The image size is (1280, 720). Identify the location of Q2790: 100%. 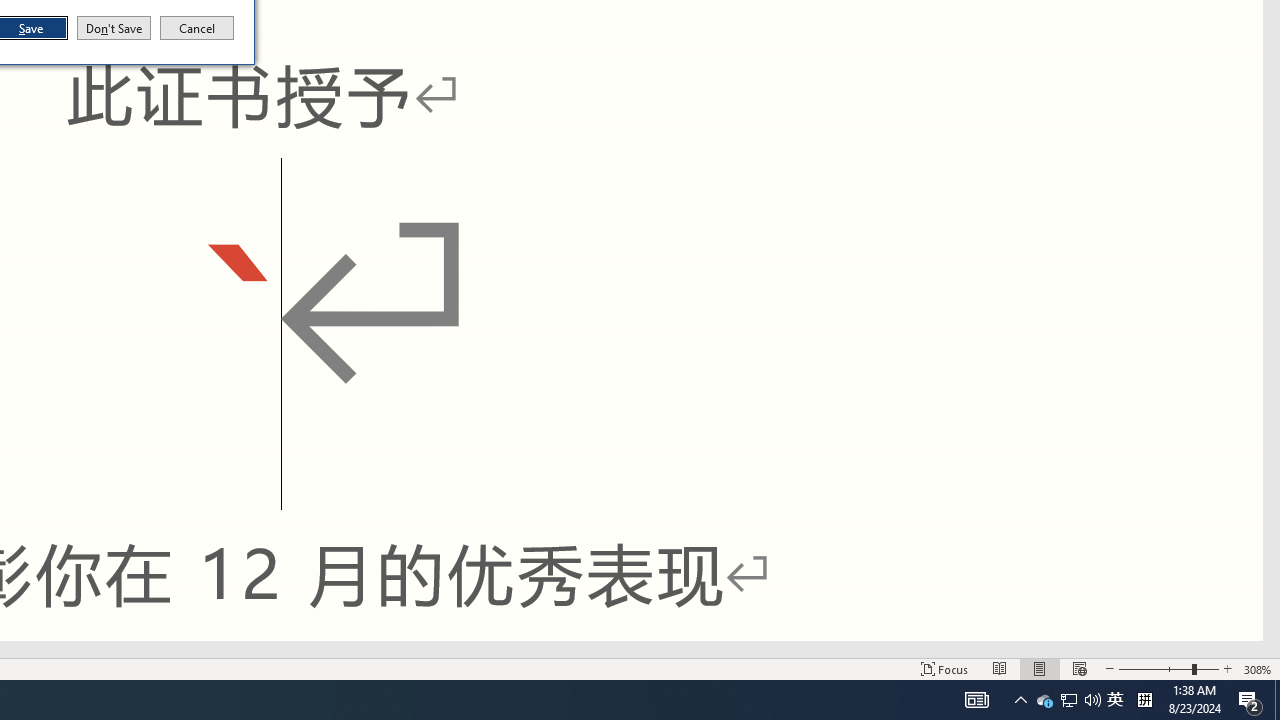
(197, 28).